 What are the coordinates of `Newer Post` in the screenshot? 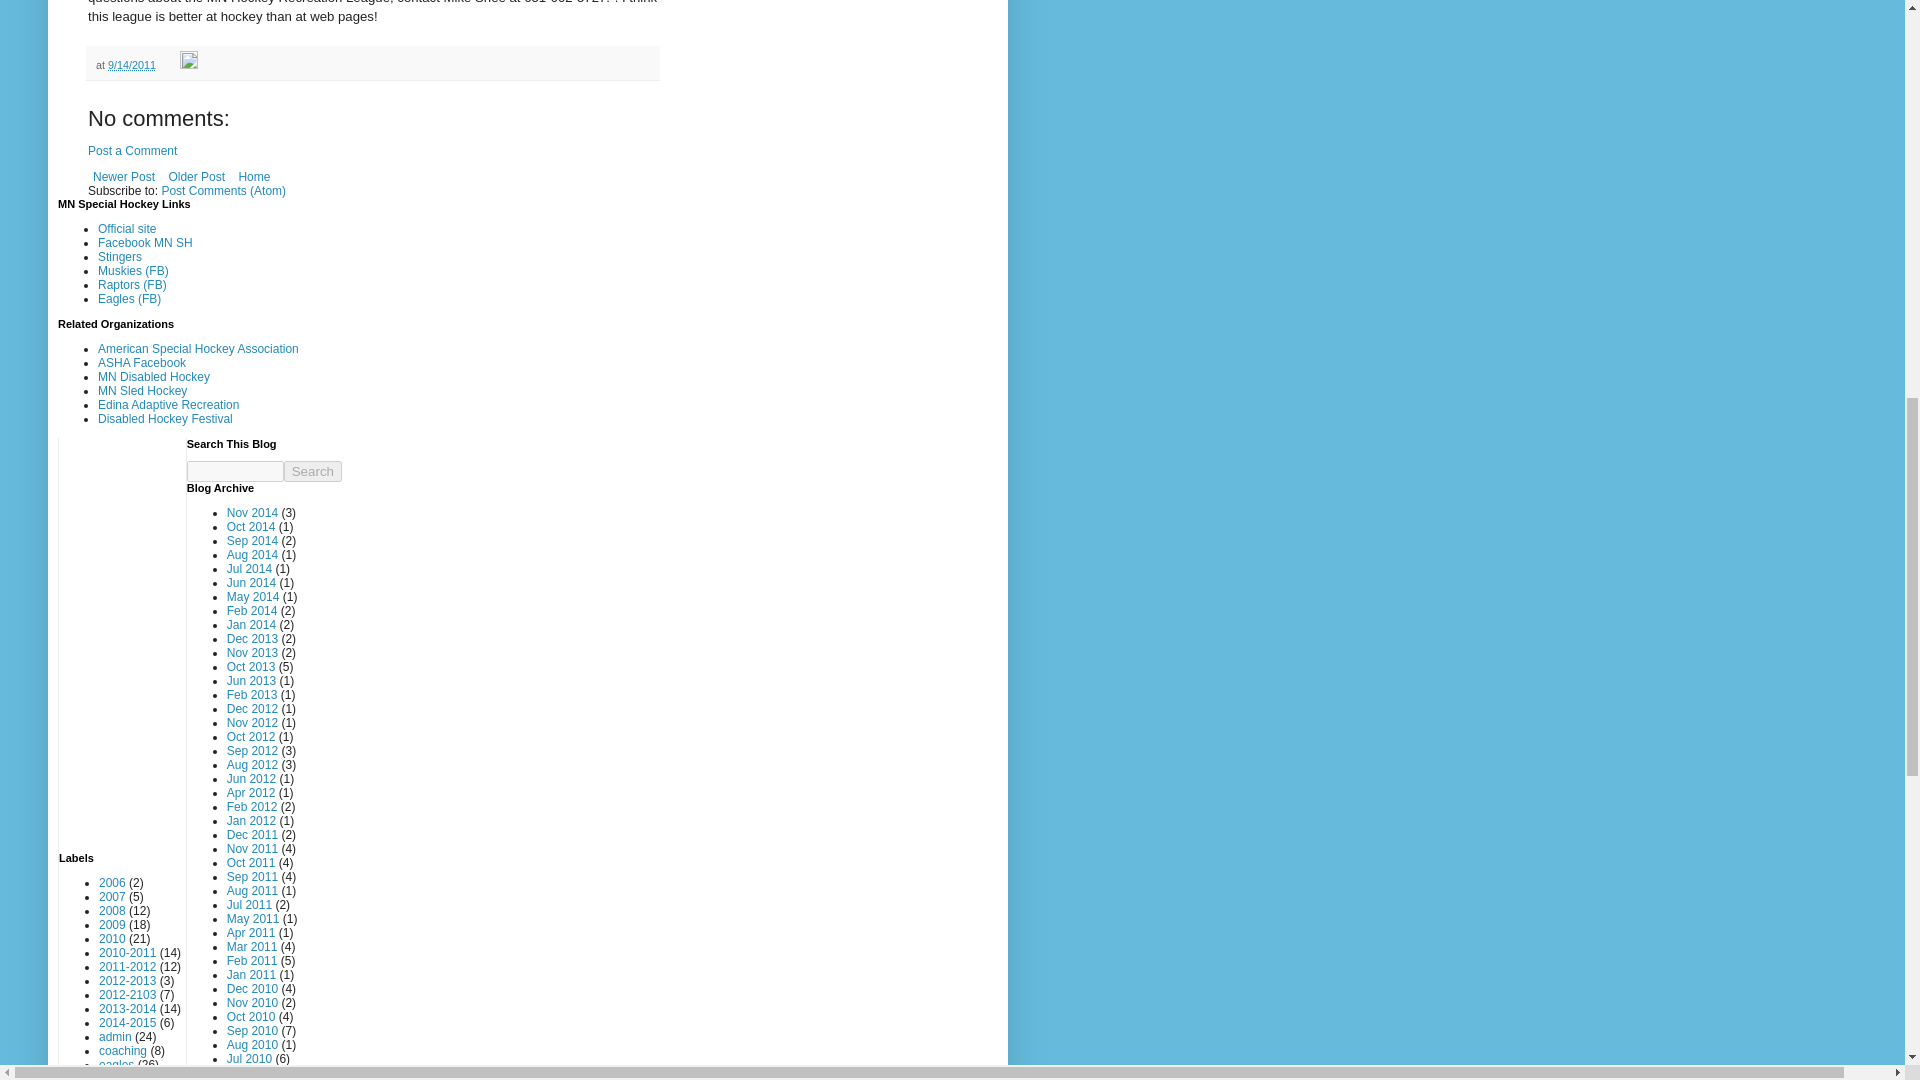 It's located at (124, 177).